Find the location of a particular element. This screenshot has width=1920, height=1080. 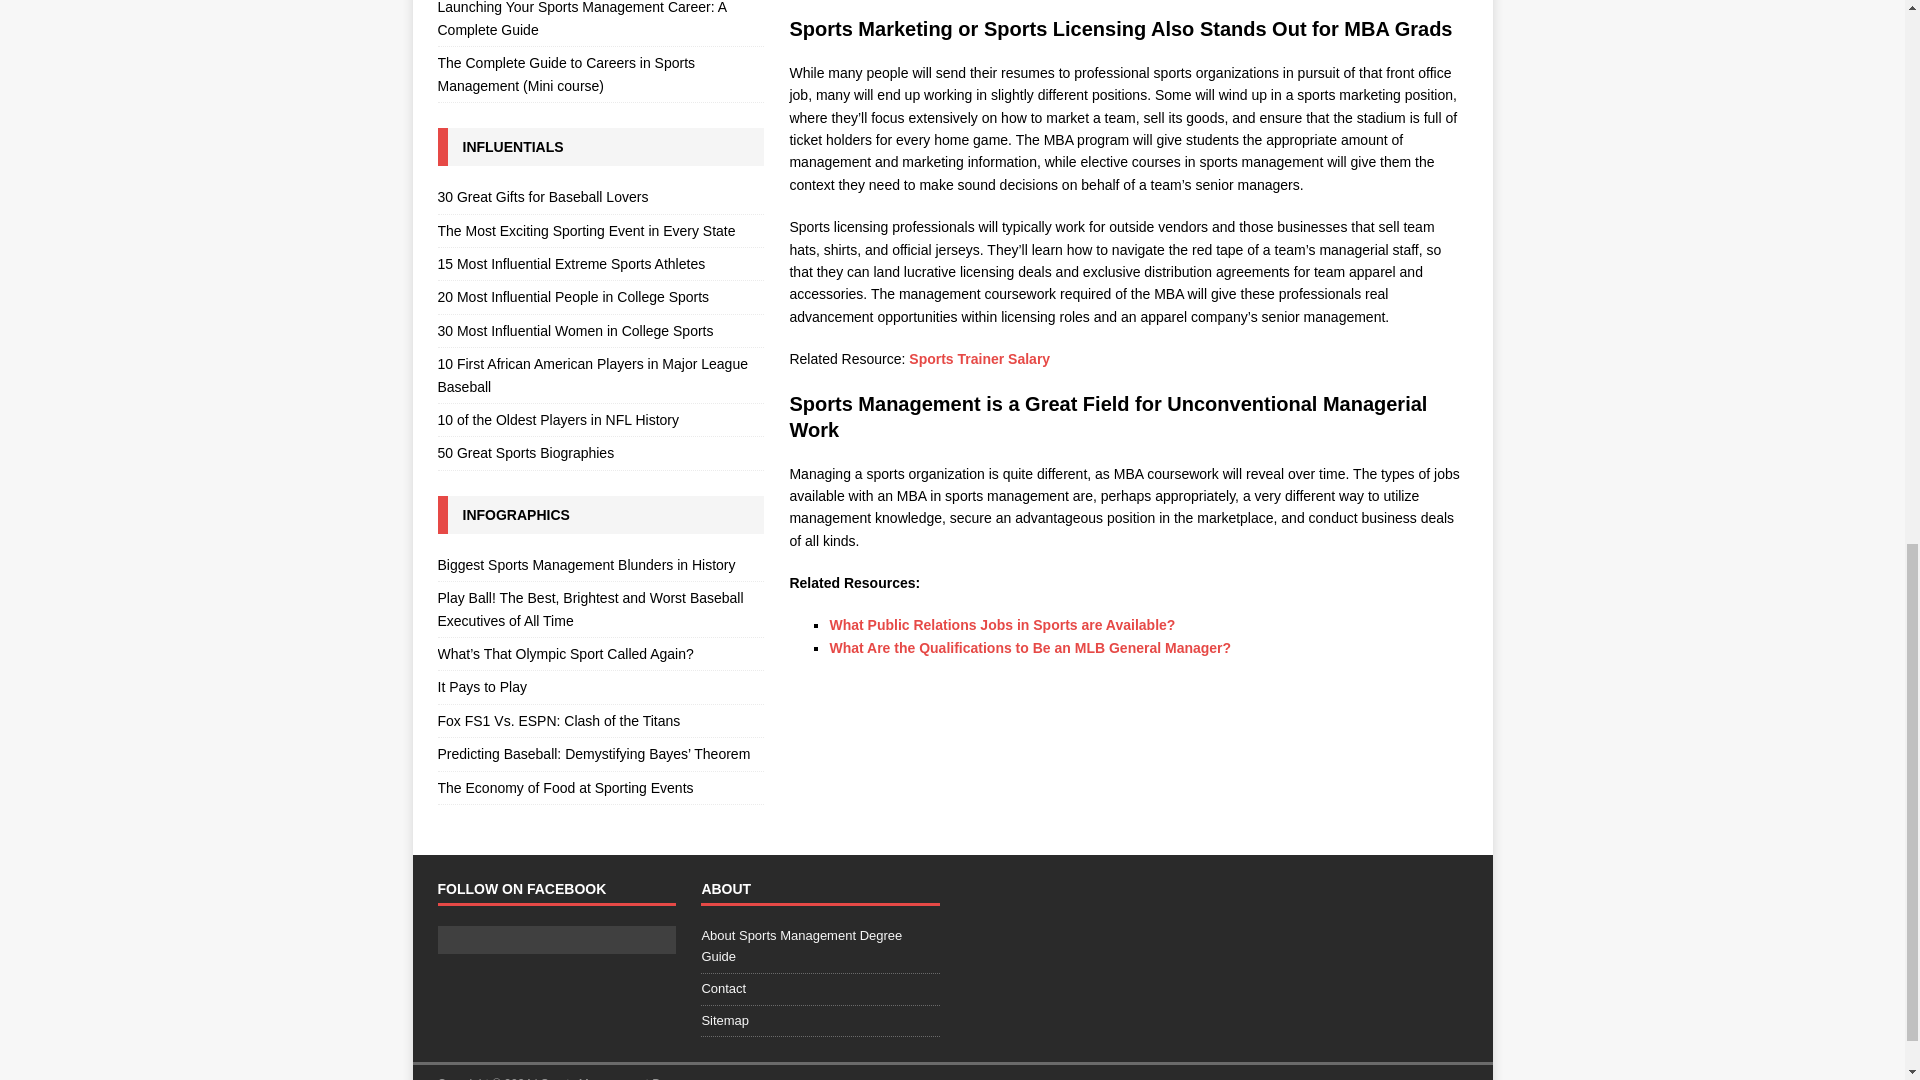

15 Most Influential Extreme Sports Athletes is located at coordinates (600, 264).